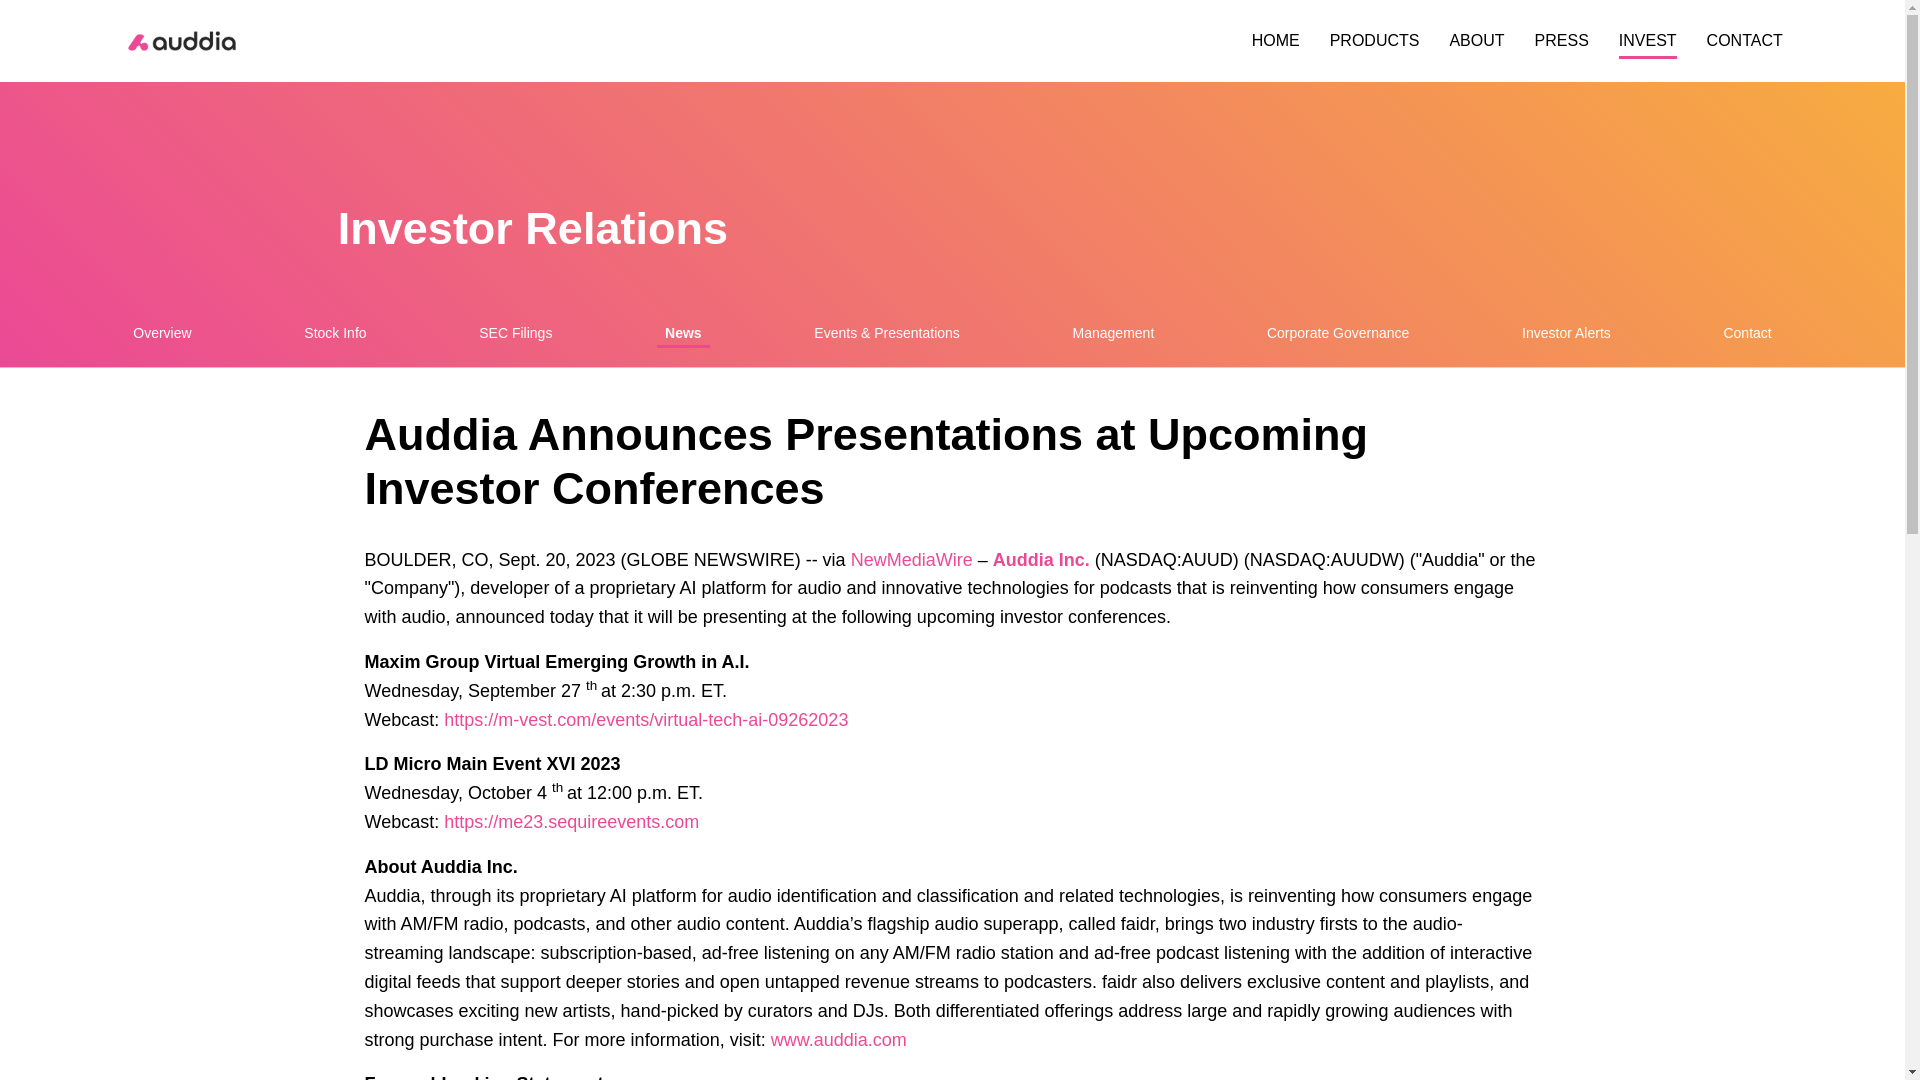  Describe the element at coordinates (1275, 41) in the screenshot. I see `HOME` at that location.